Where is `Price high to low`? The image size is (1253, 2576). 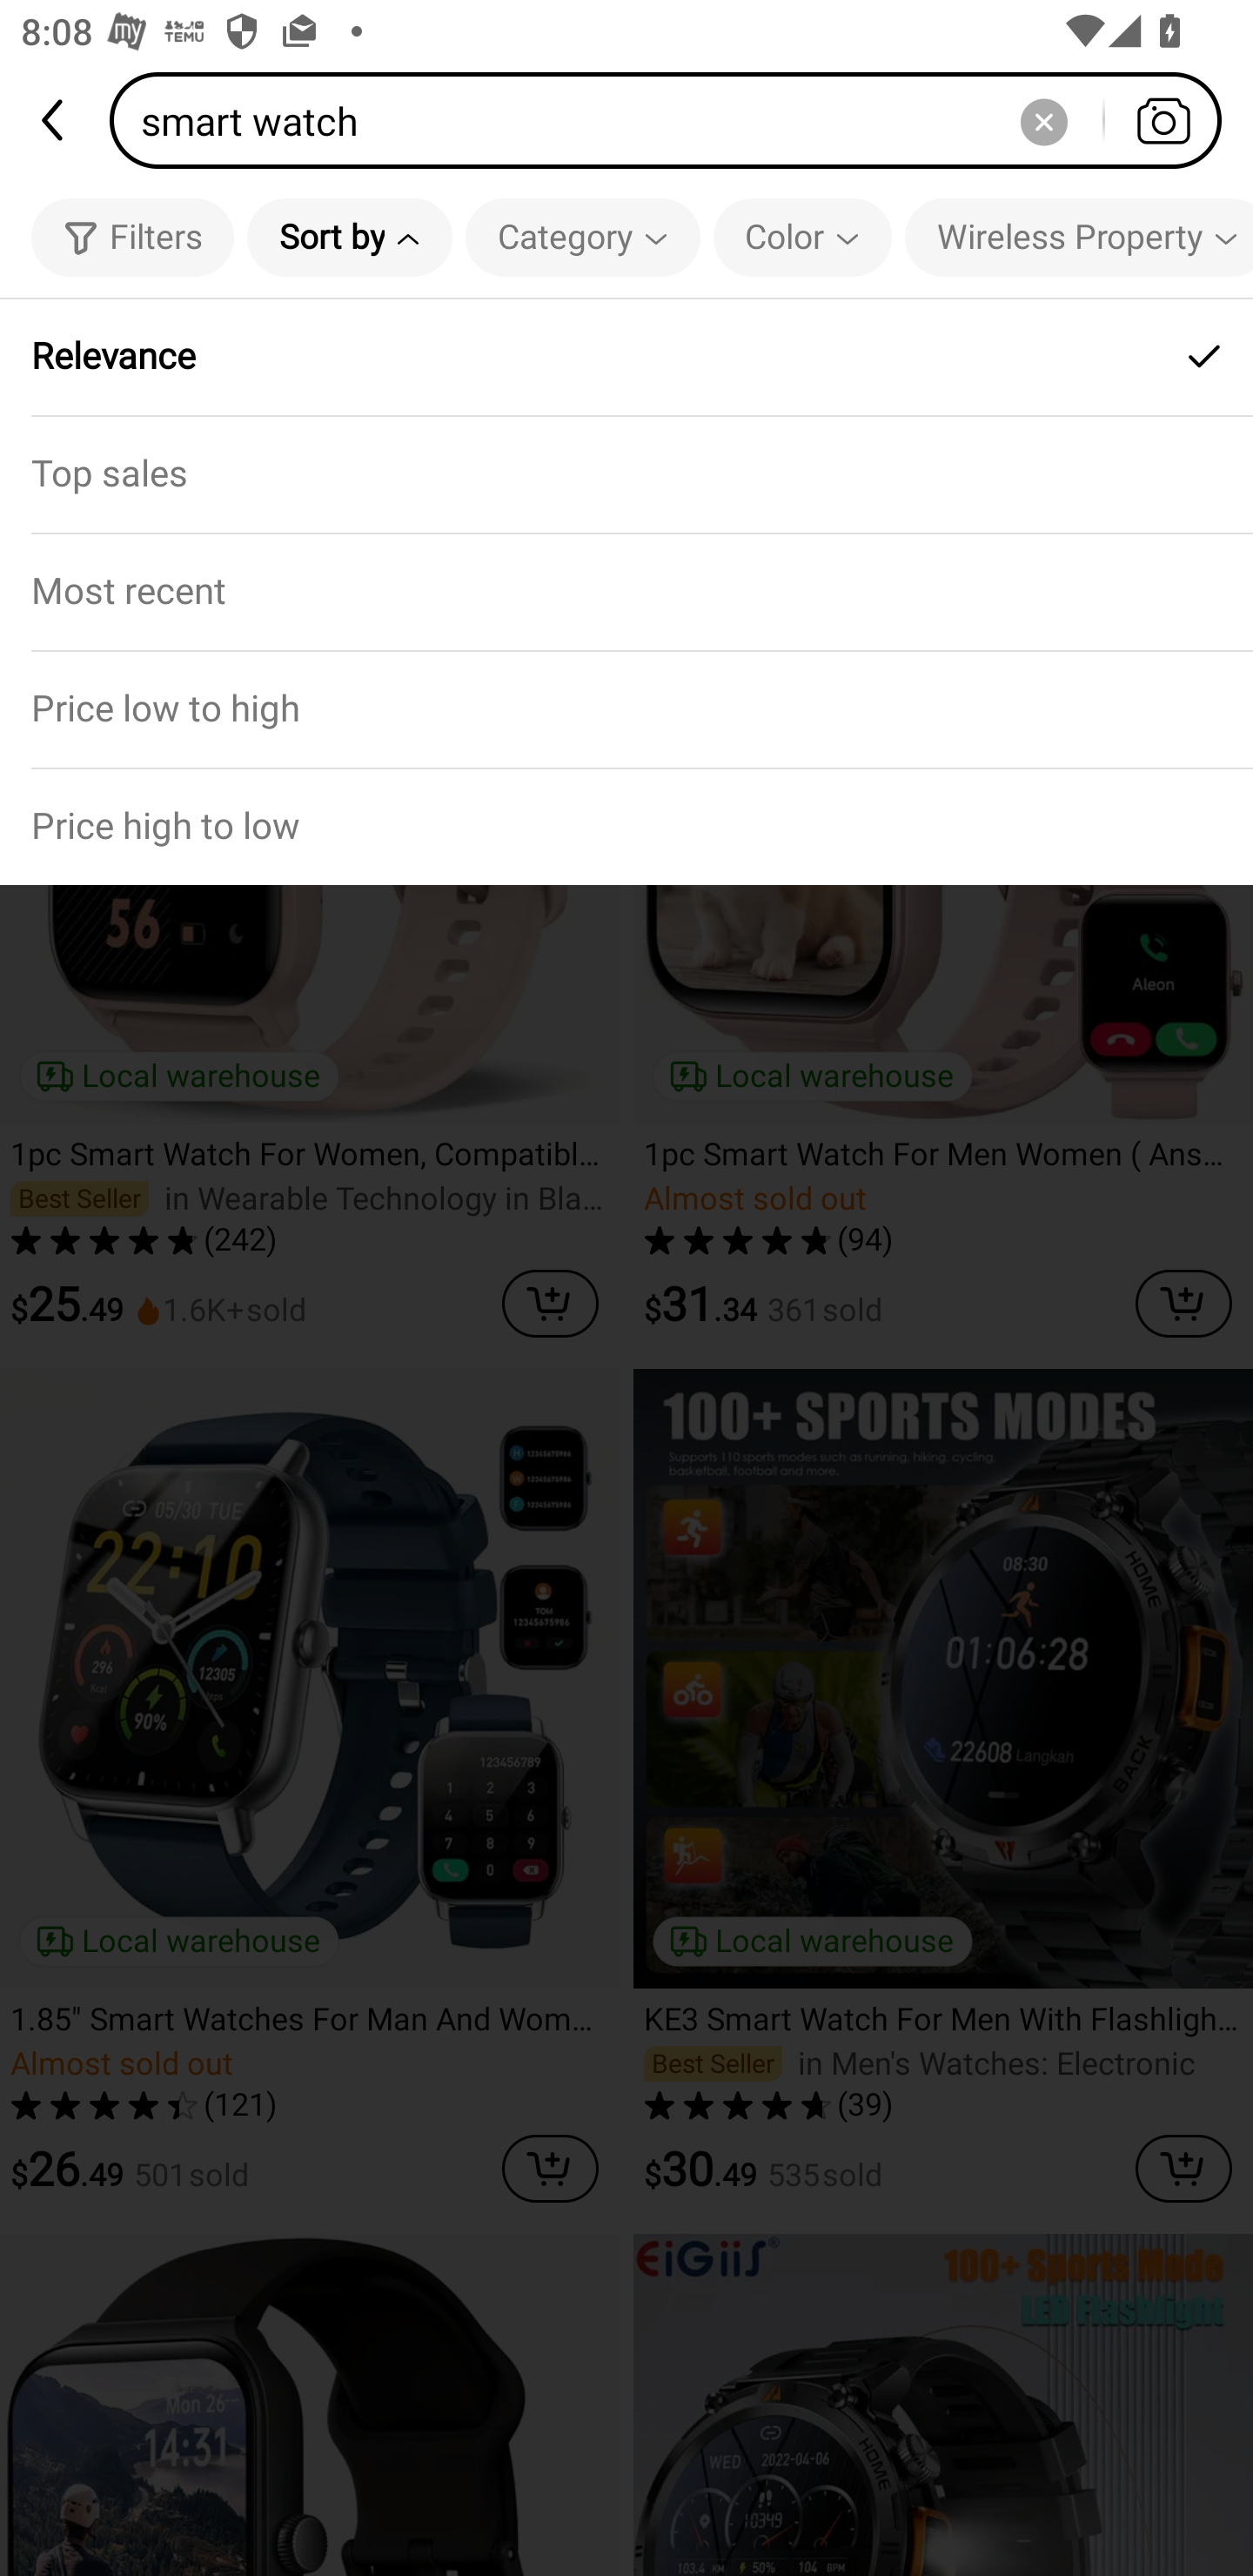 Price high to low is located at coordinates (626, 827).